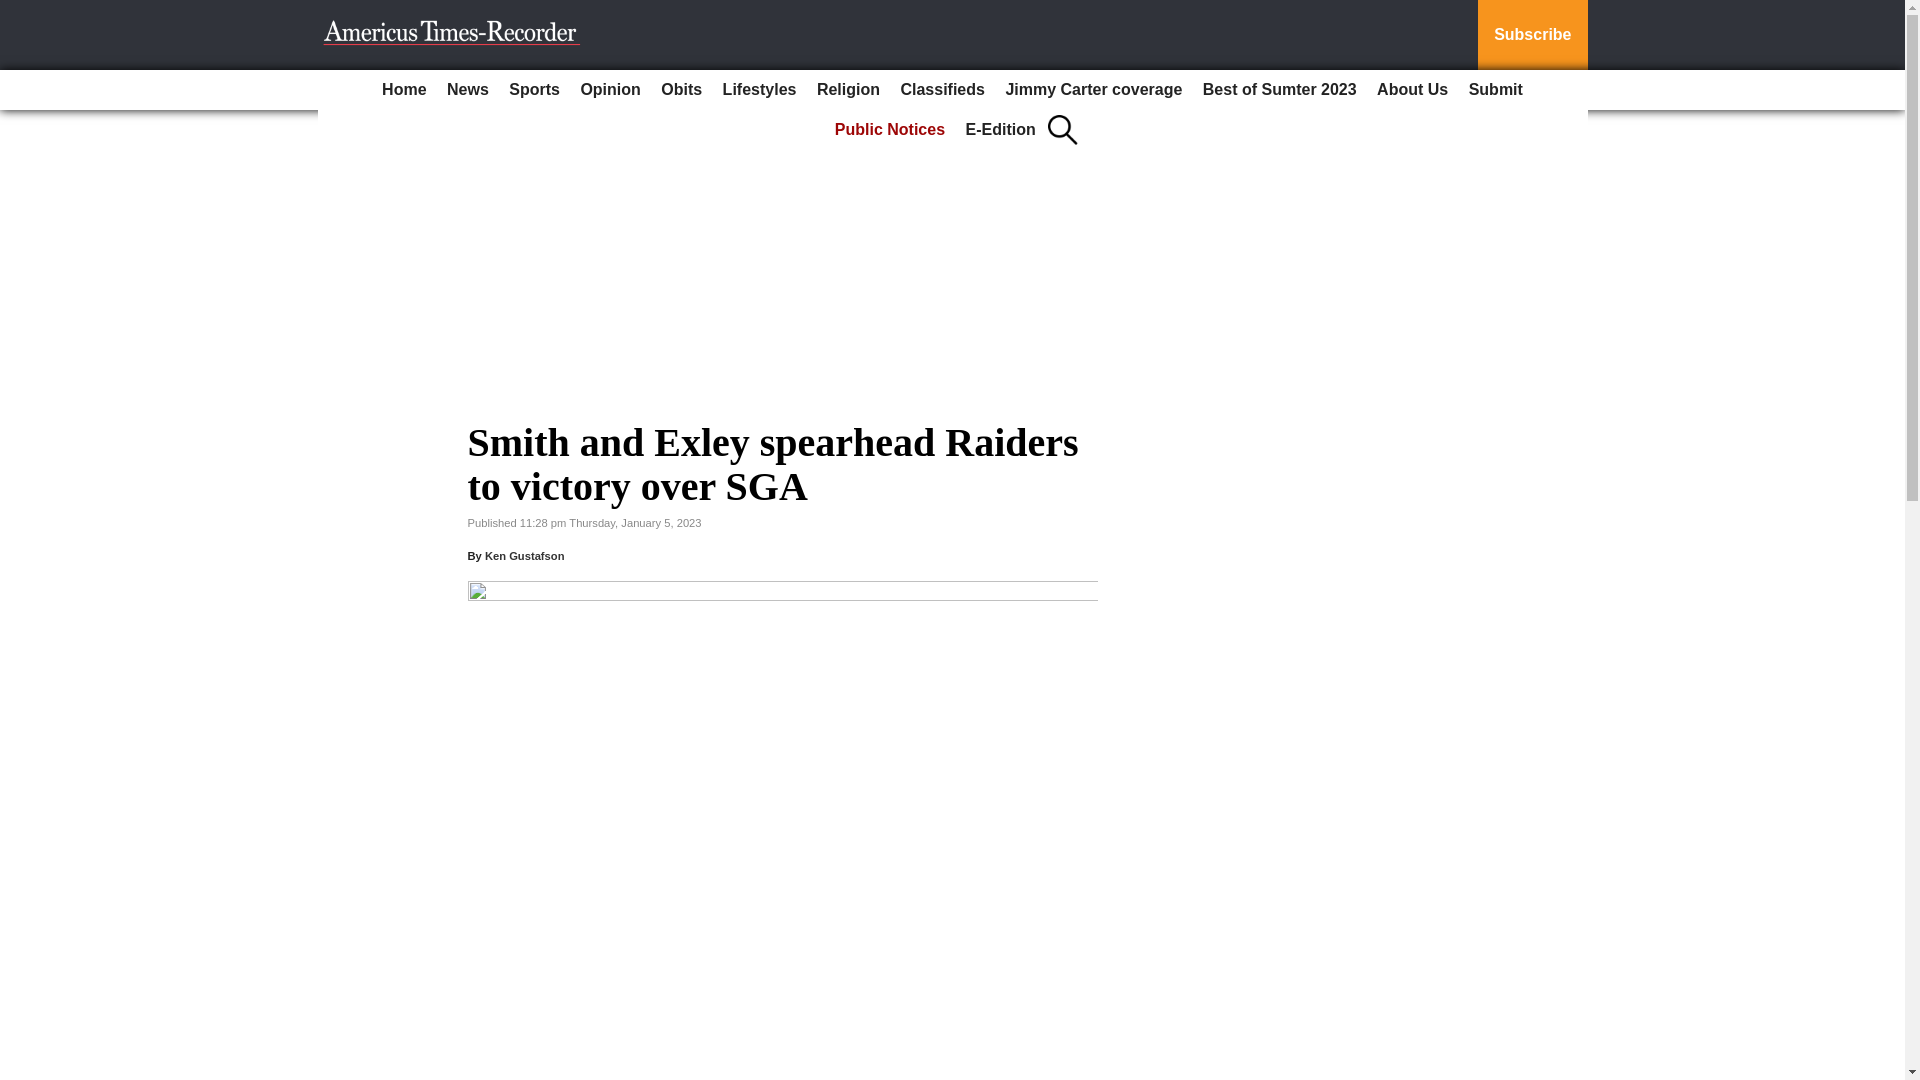  What do you see at coordinates (1412, 90) in the screenshot?
I see `About Us` at bounding box center [1412, 90].